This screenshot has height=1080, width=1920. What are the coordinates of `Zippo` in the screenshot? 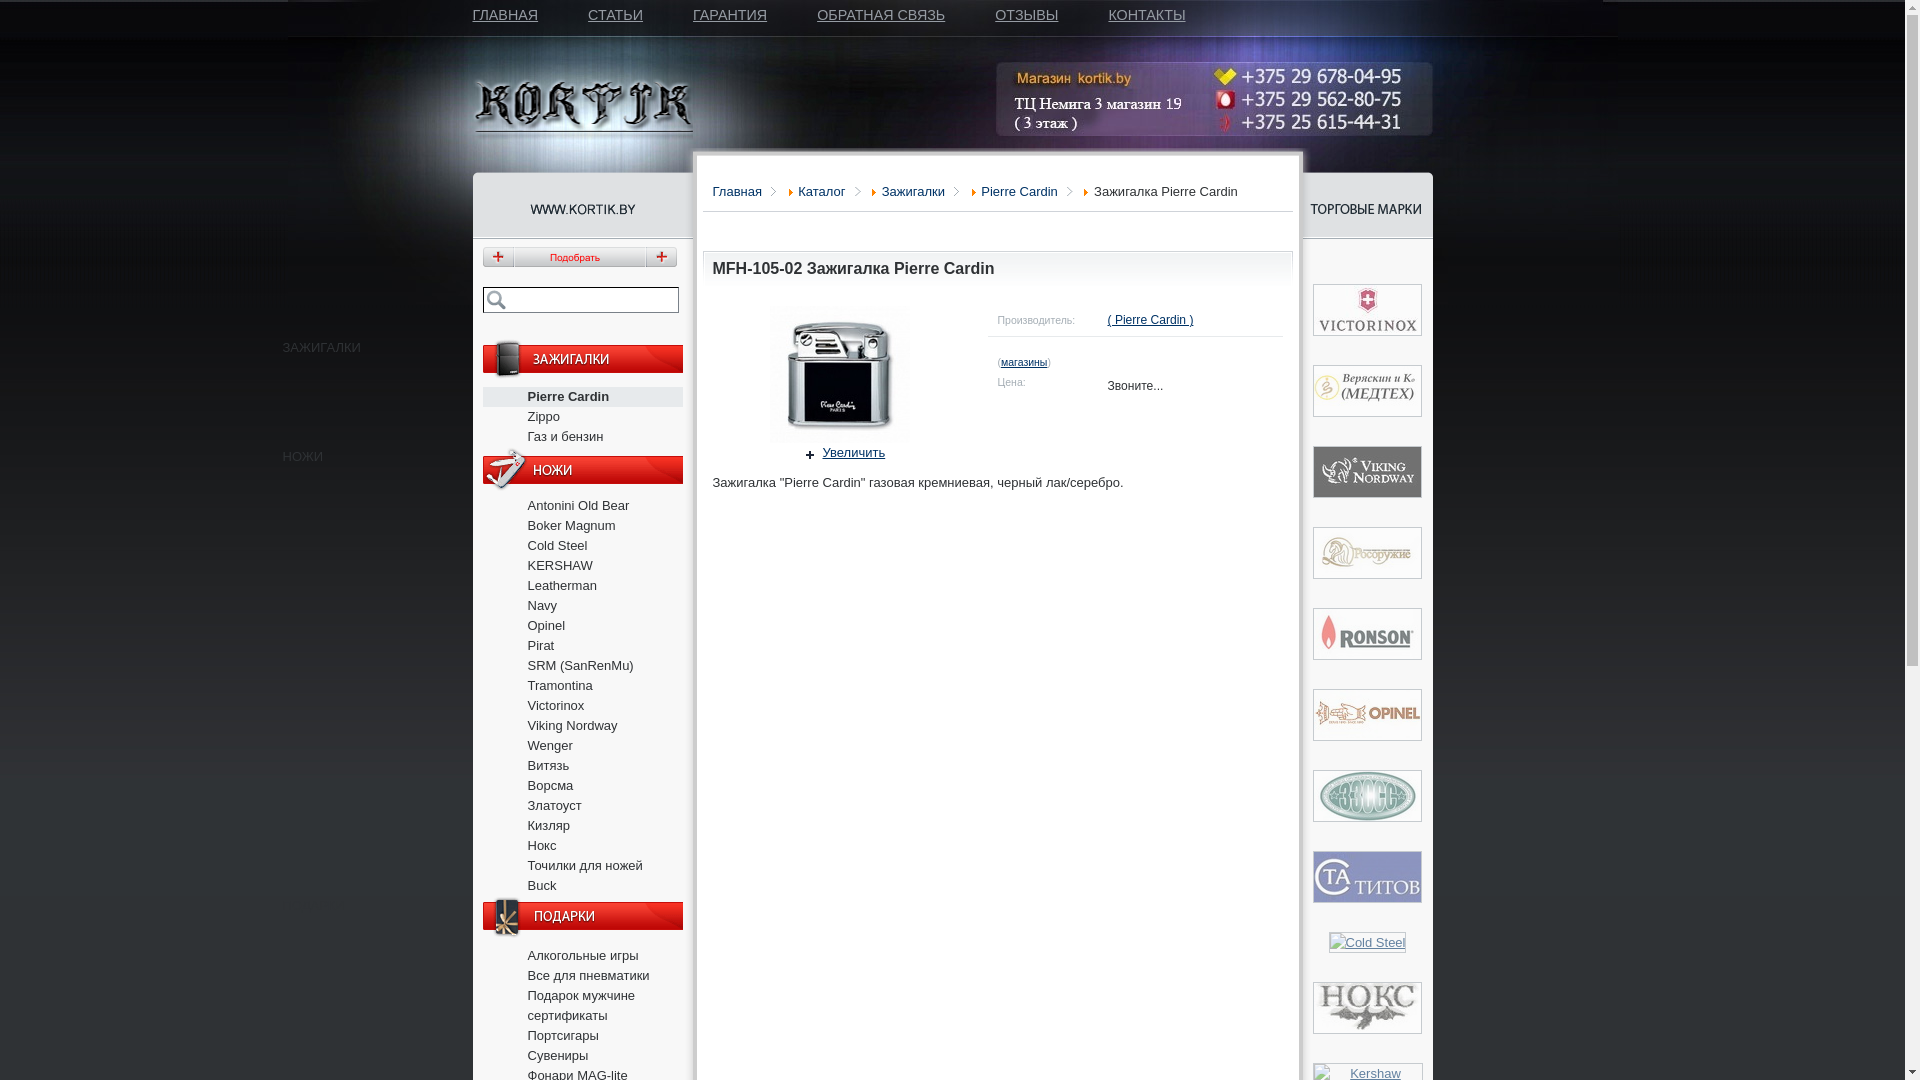 It's located at (544, 416).